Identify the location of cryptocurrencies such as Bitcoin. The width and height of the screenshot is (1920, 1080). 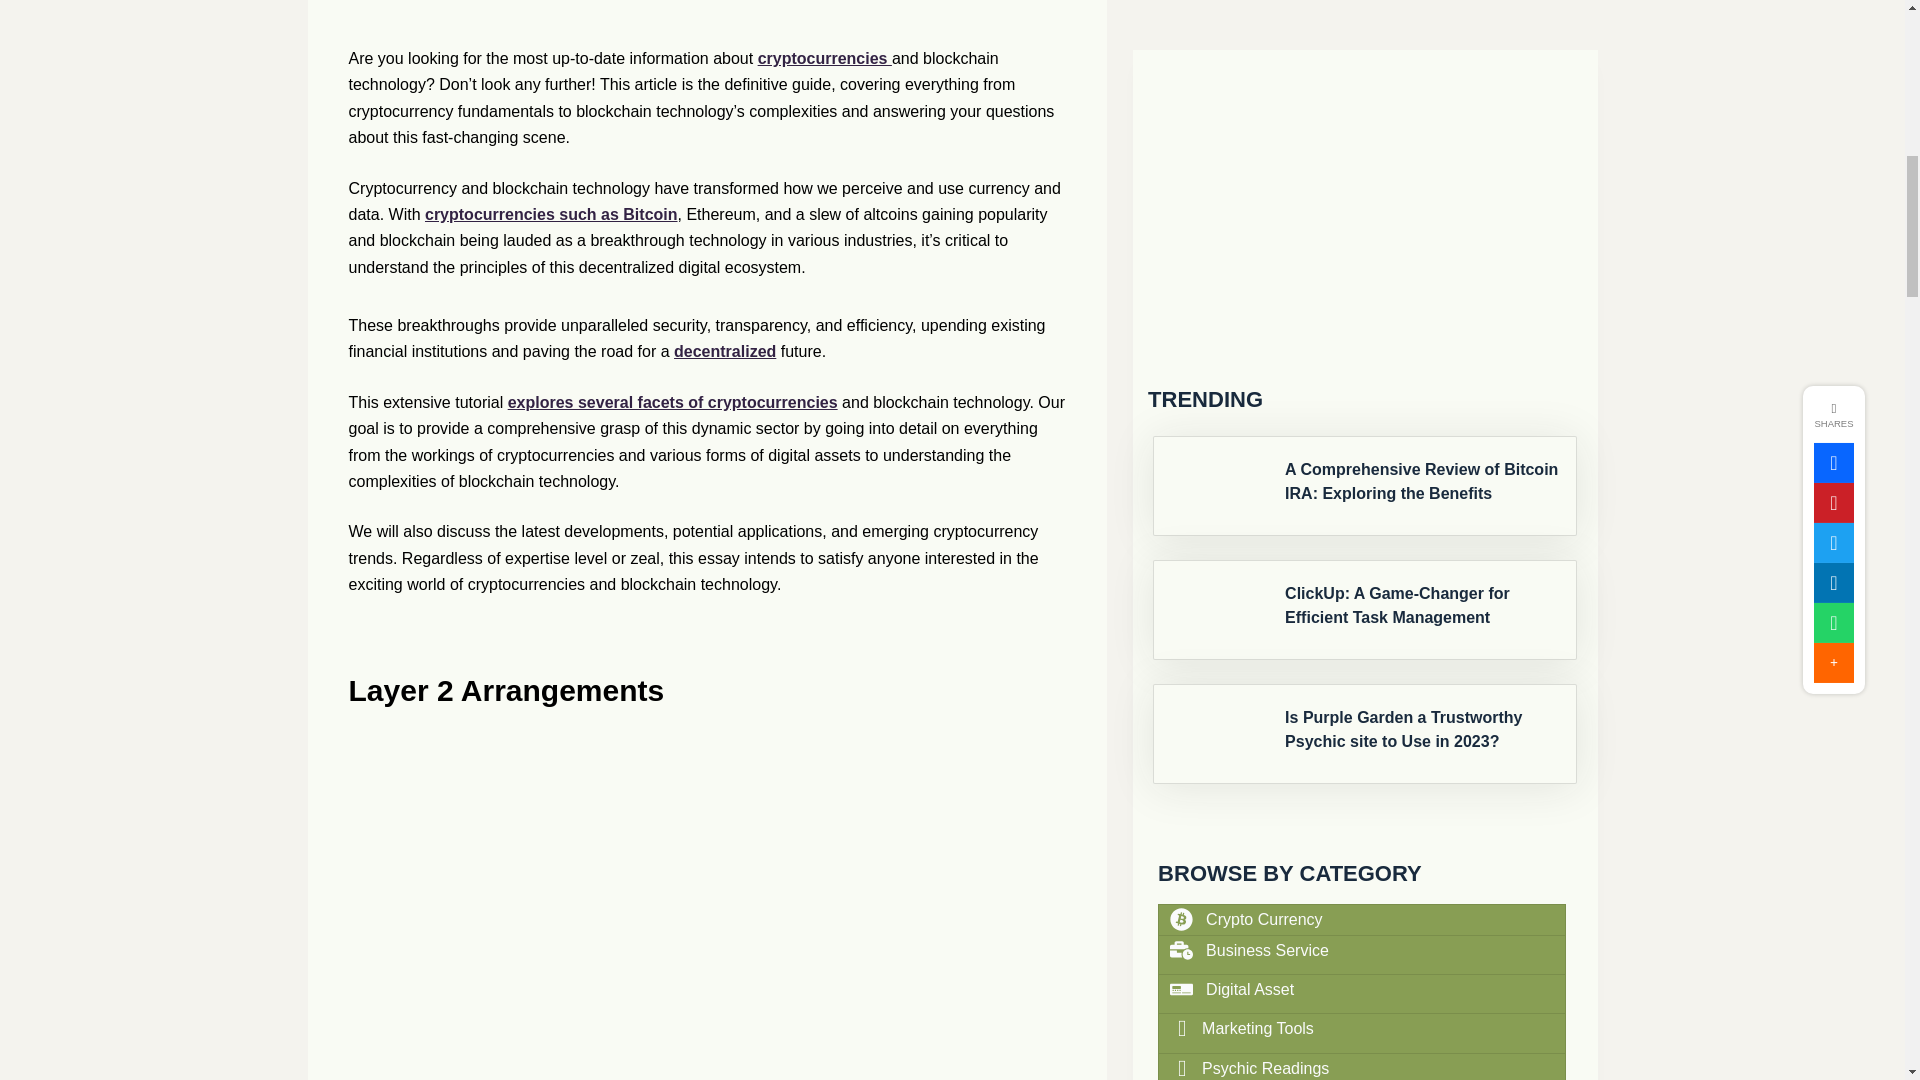
(550, 214).